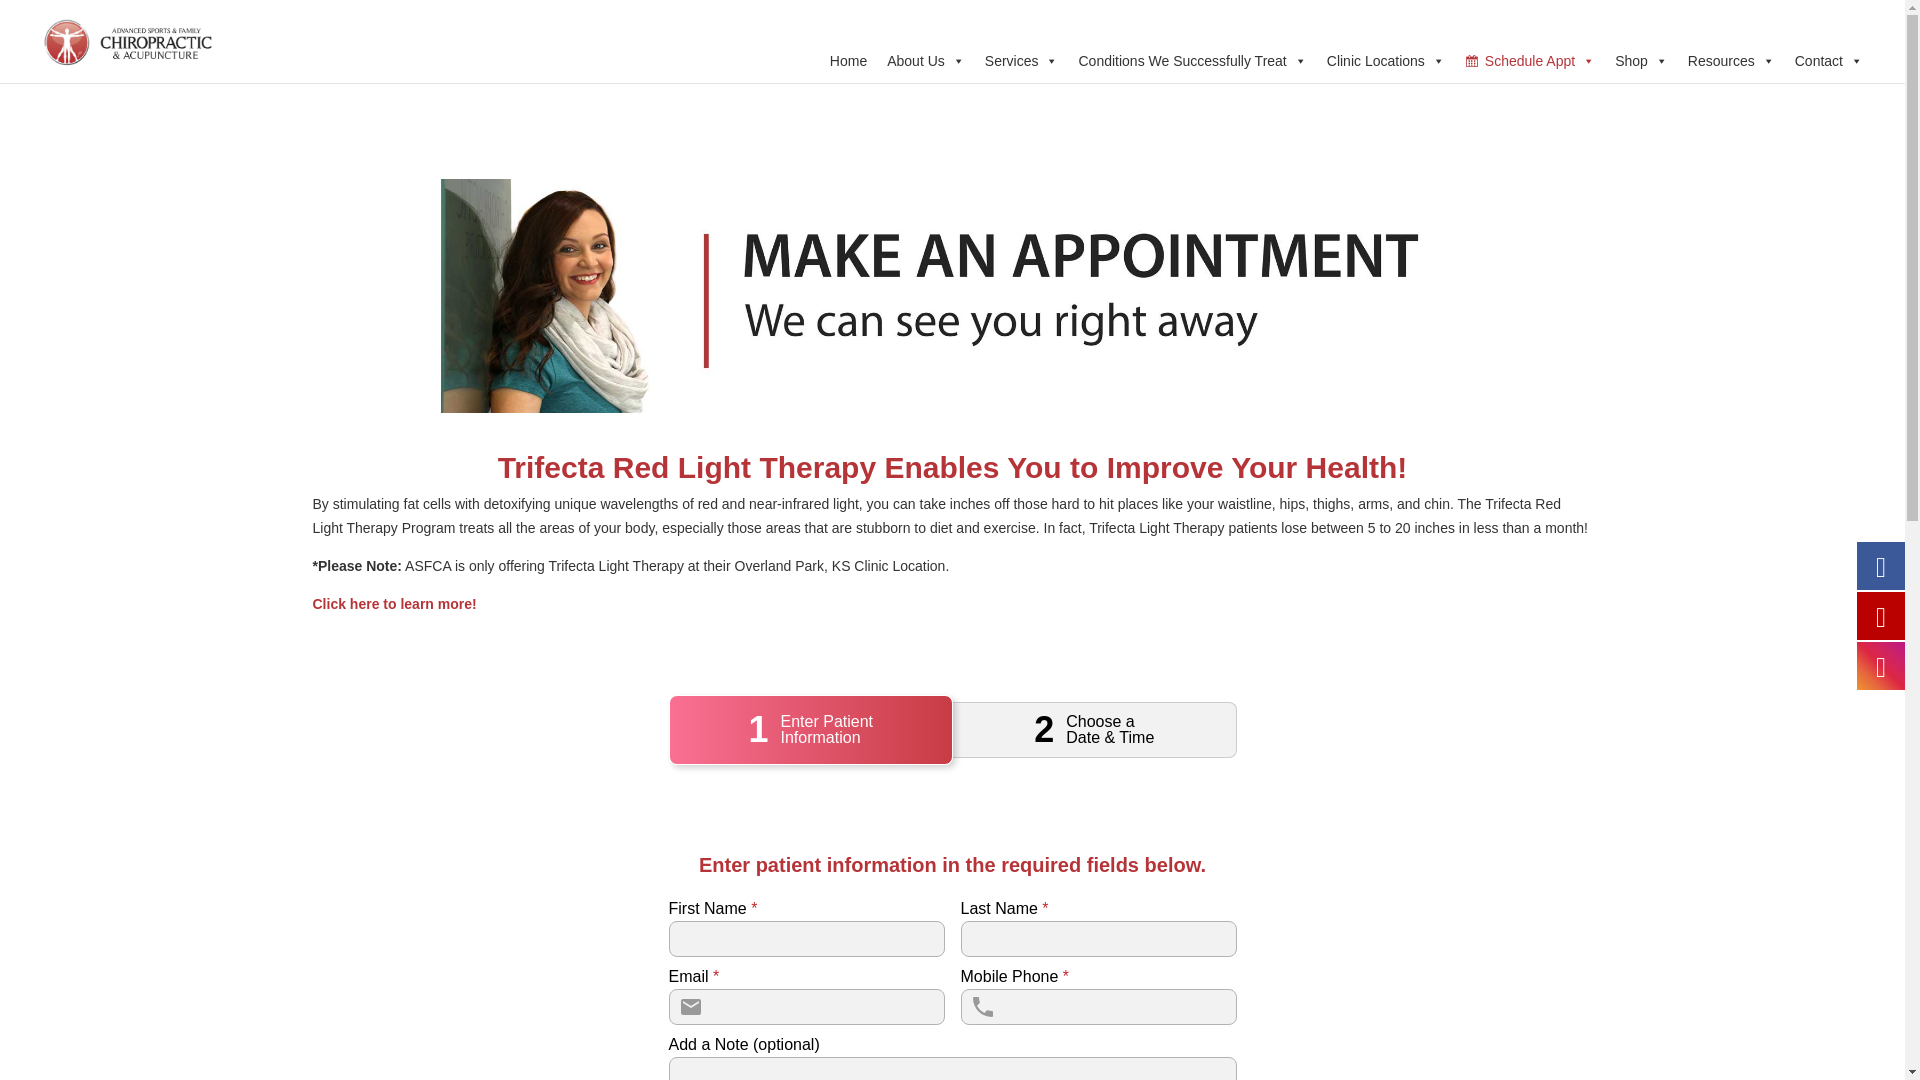 The width and height of the screenshot is (1920, 1080). What do you see at coordinates (926, 58) in the screenshot?
I see `About Us` at bounding box center [926, 58].